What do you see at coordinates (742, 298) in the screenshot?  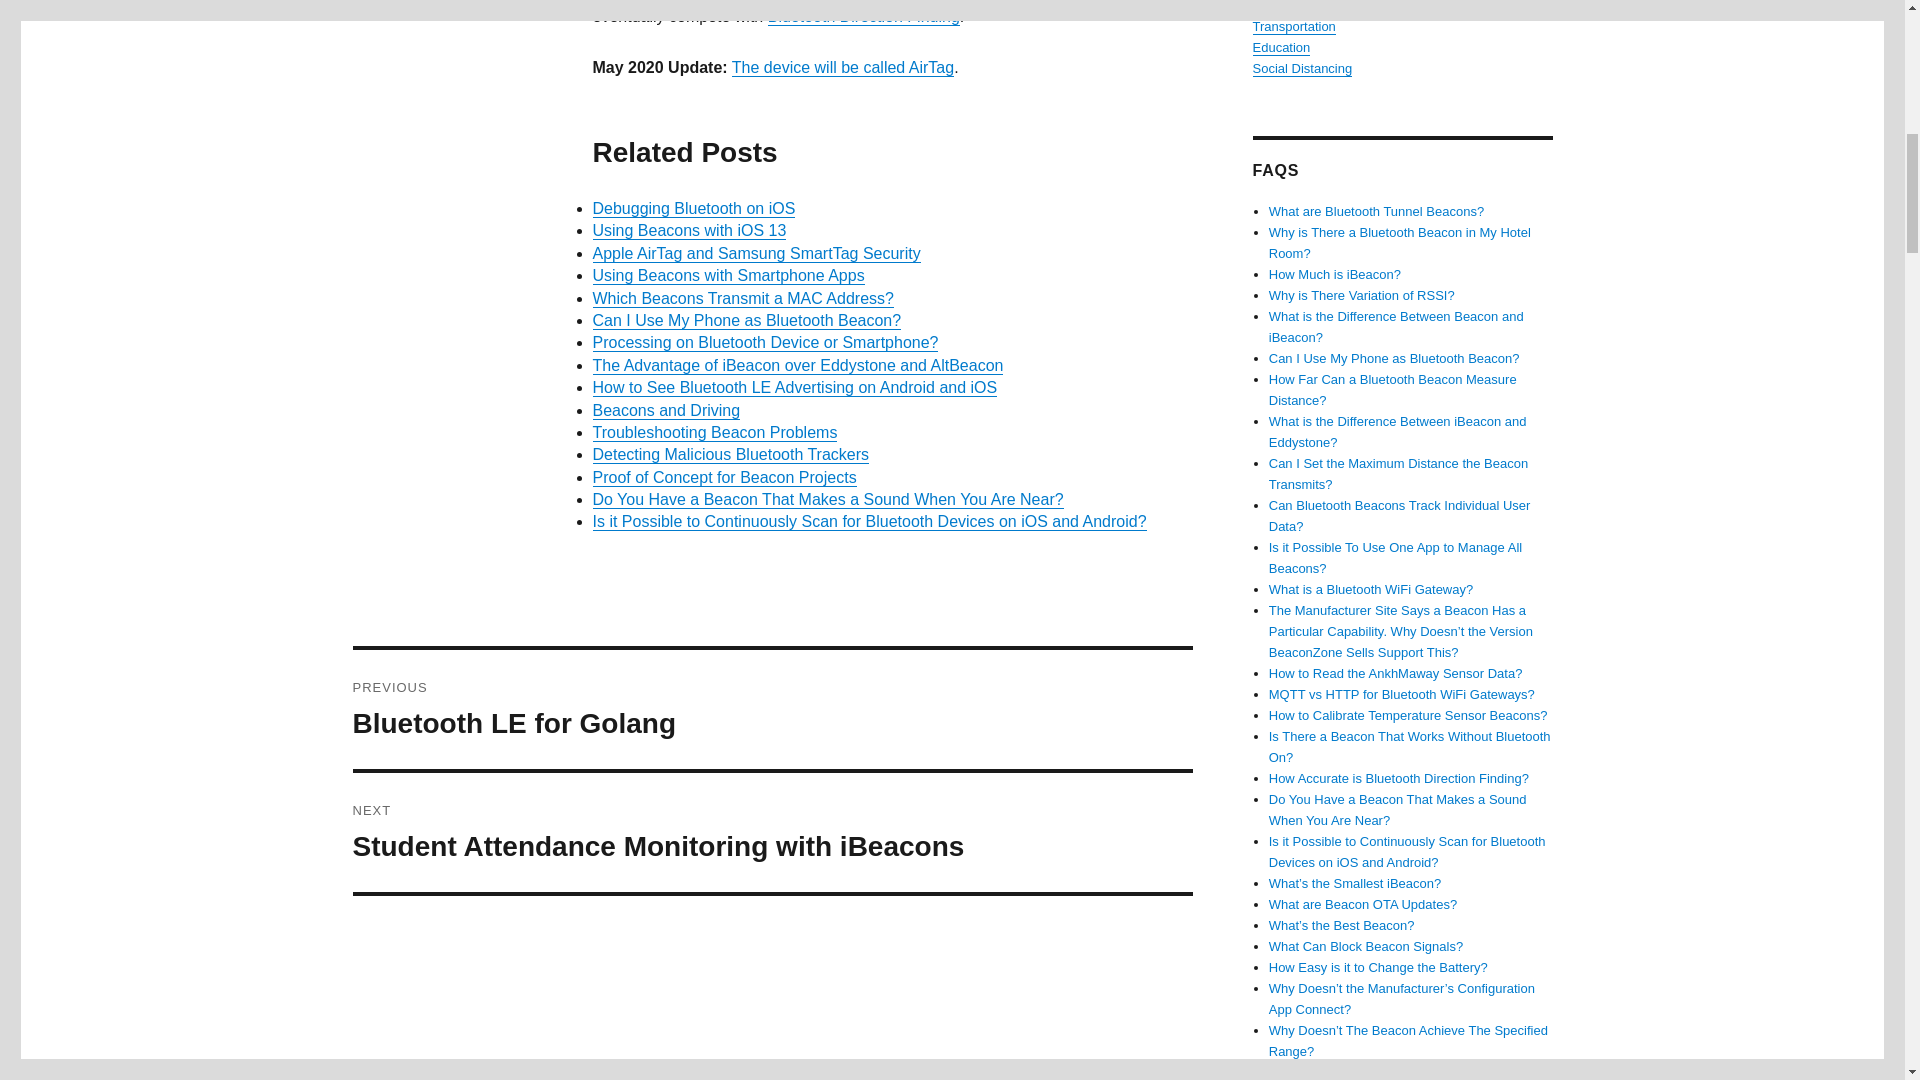 I see `Which Beacons Transmit a MAC Address?` at bounding box center [742, 298].